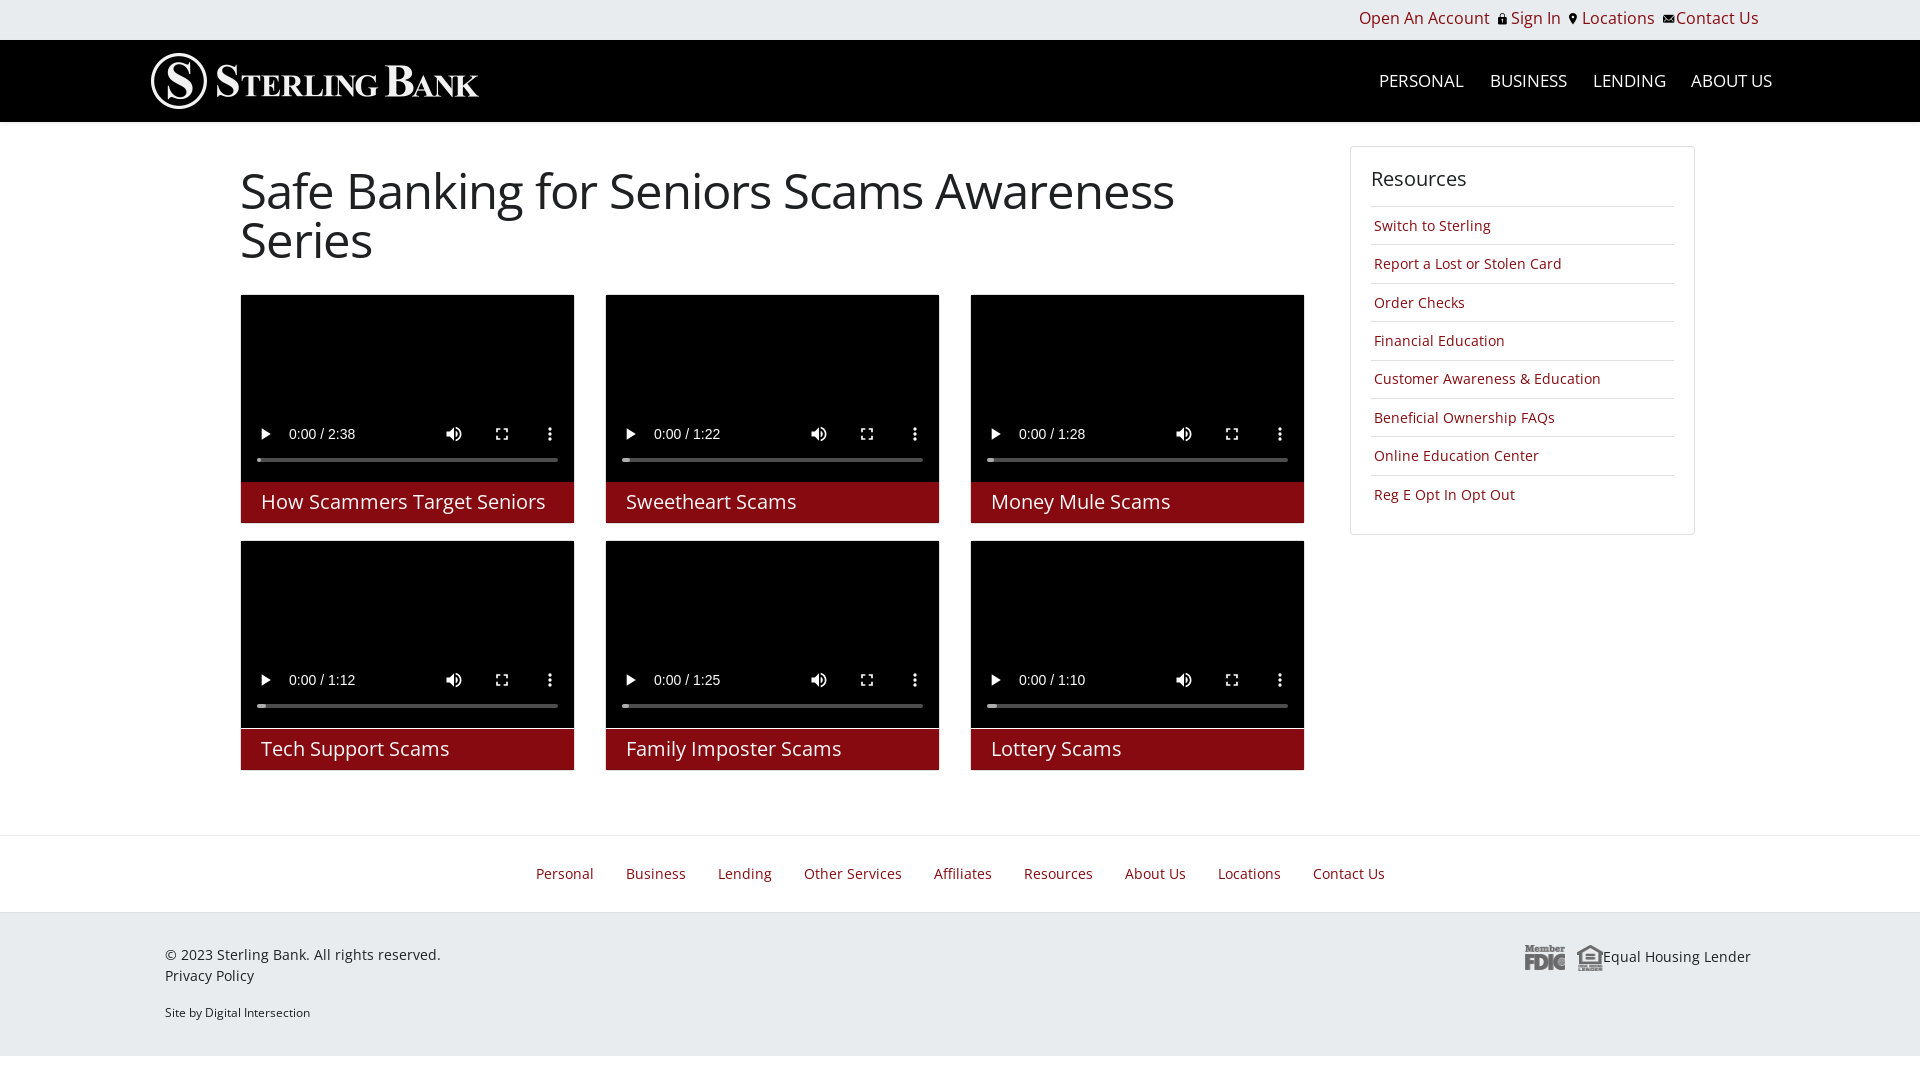  What do you see at coordinates (1664, 956) in the screenshot?
I see `Equal Housing Lender` at bounding box center [1664, 956].